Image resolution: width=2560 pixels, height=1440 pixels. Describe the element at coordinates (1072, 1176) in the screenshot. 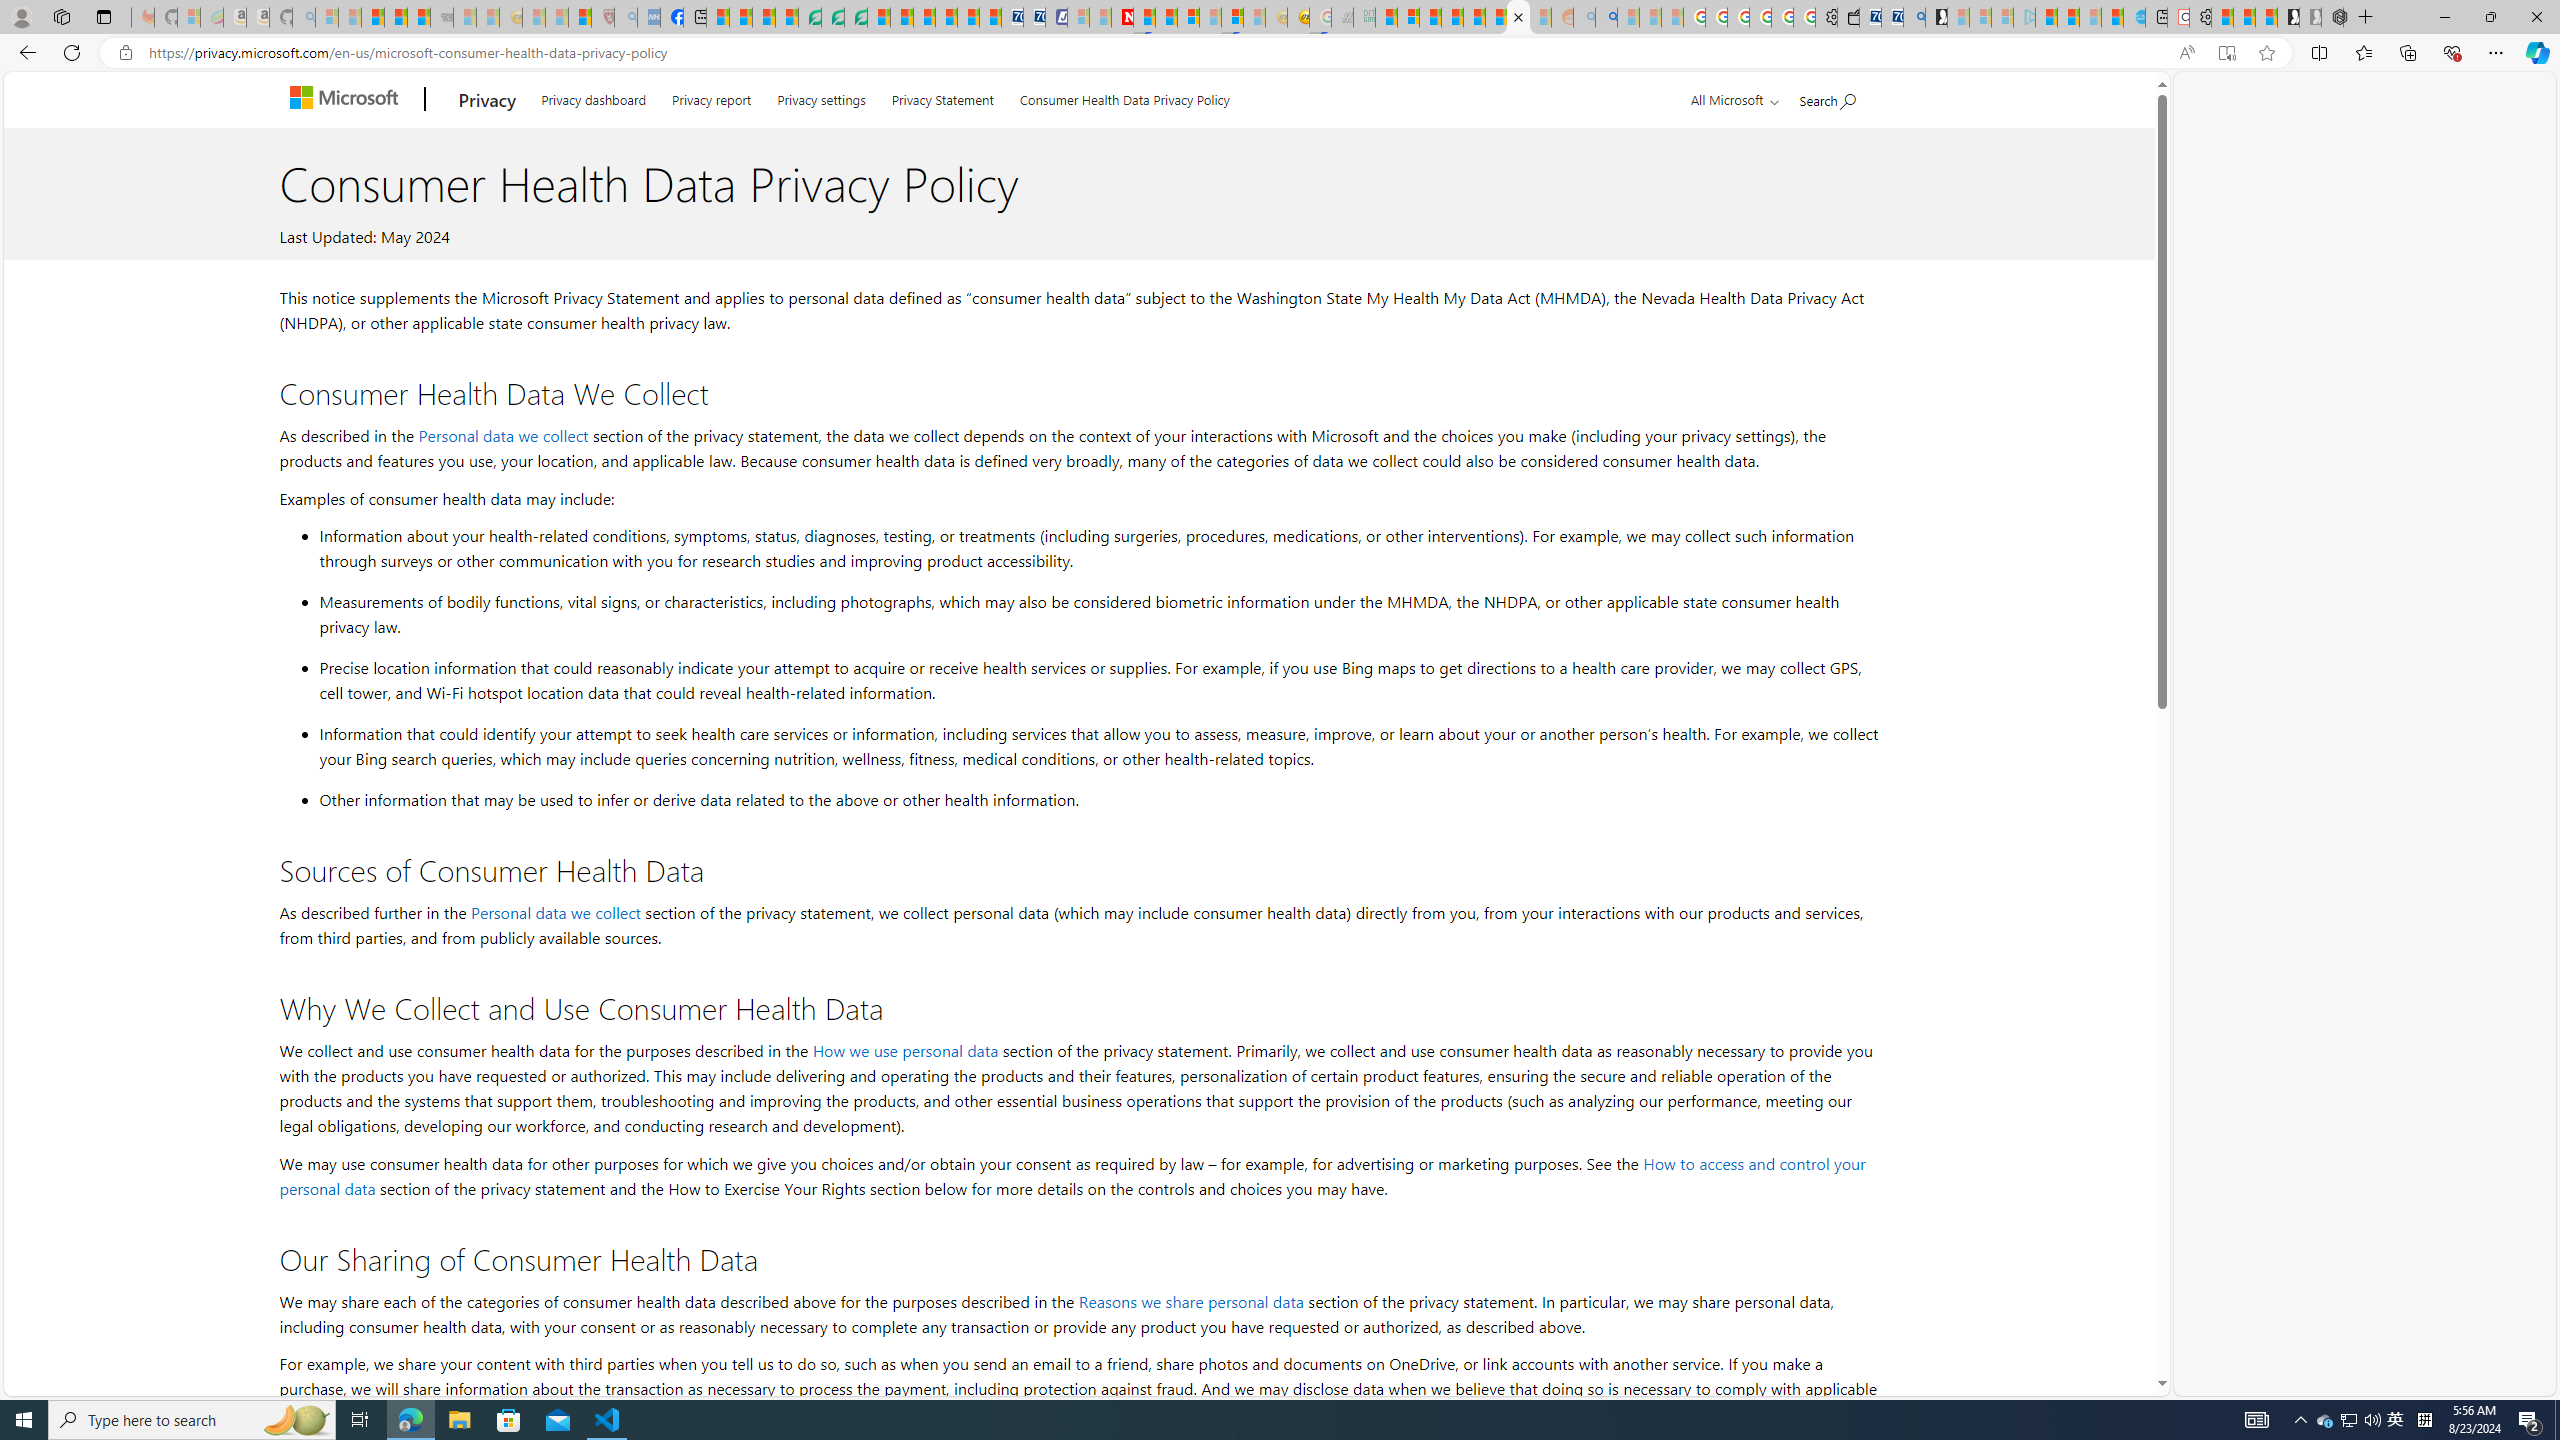

I see `How to access and control your personal data` at that location.